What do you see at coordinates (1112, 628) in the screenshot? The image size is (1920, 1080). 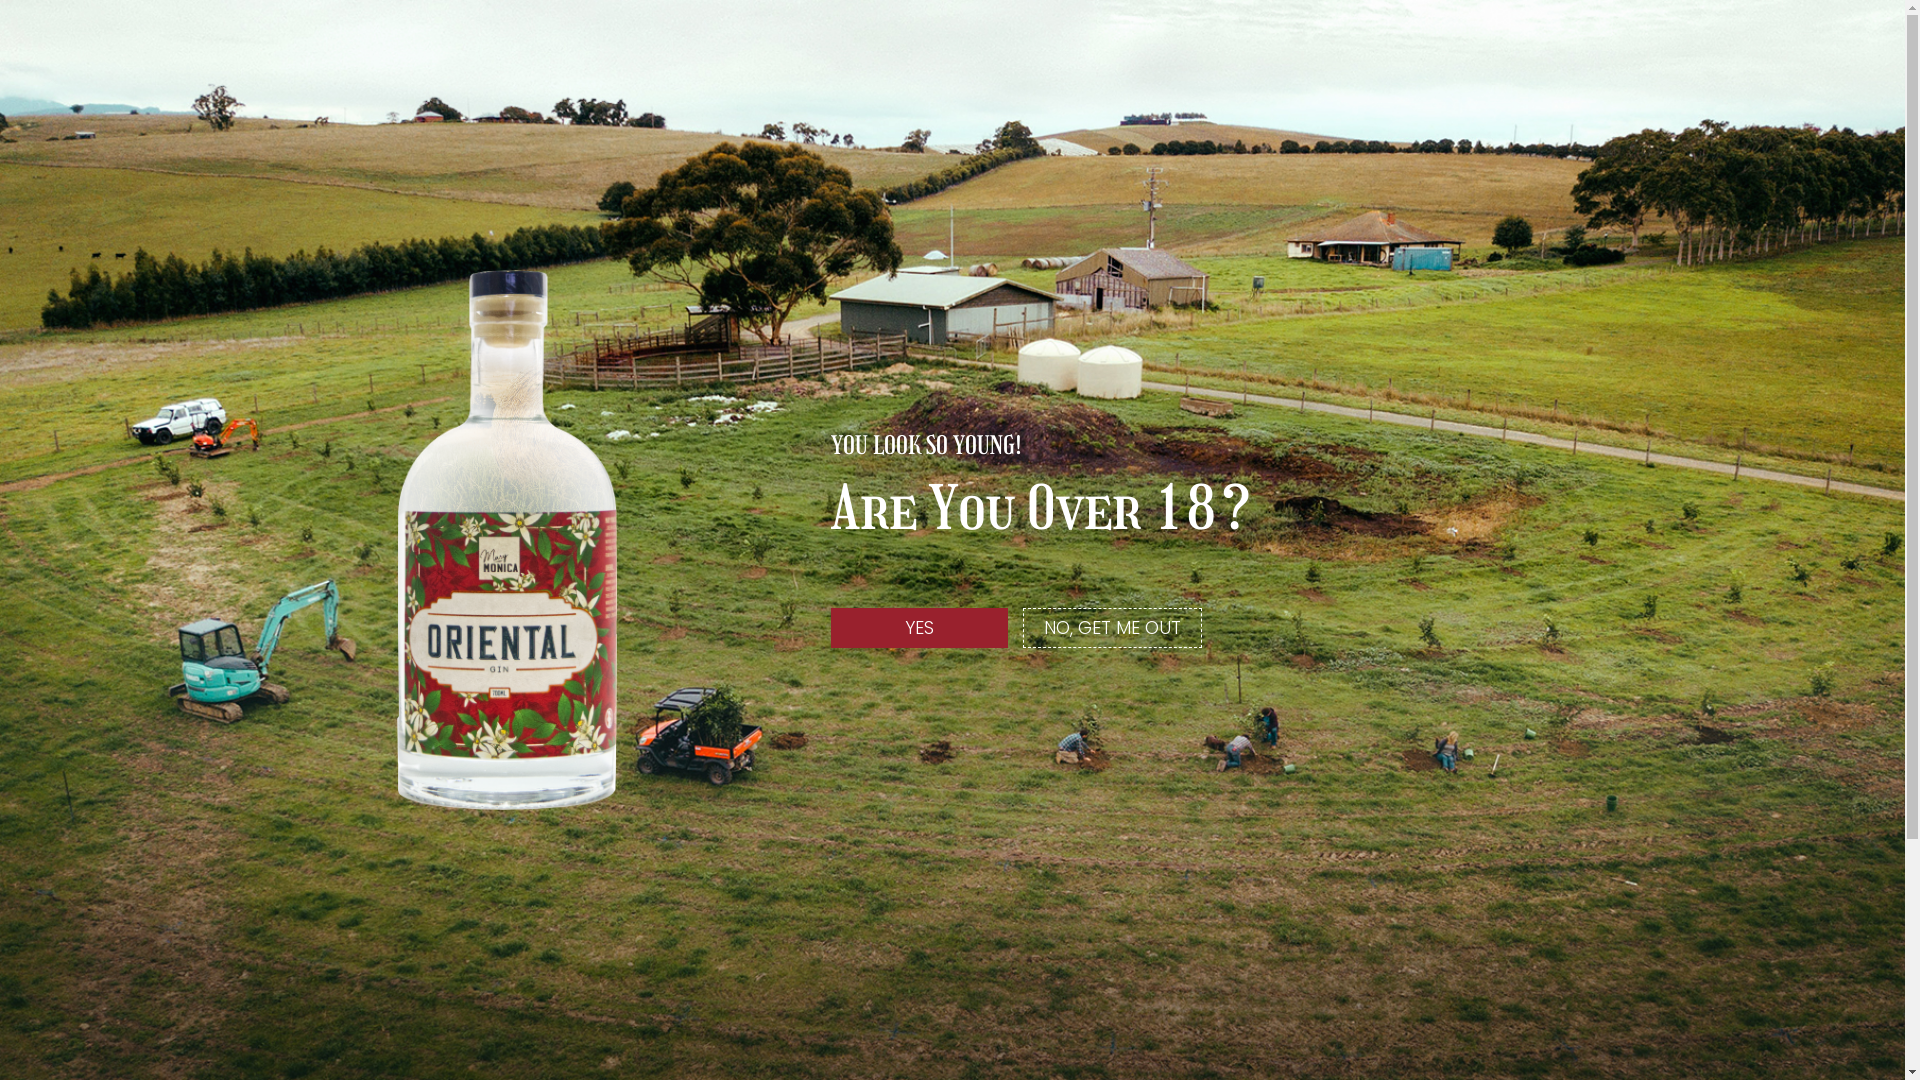 I see `NO, GET ME OUT` at bounding box center [1112, 628].